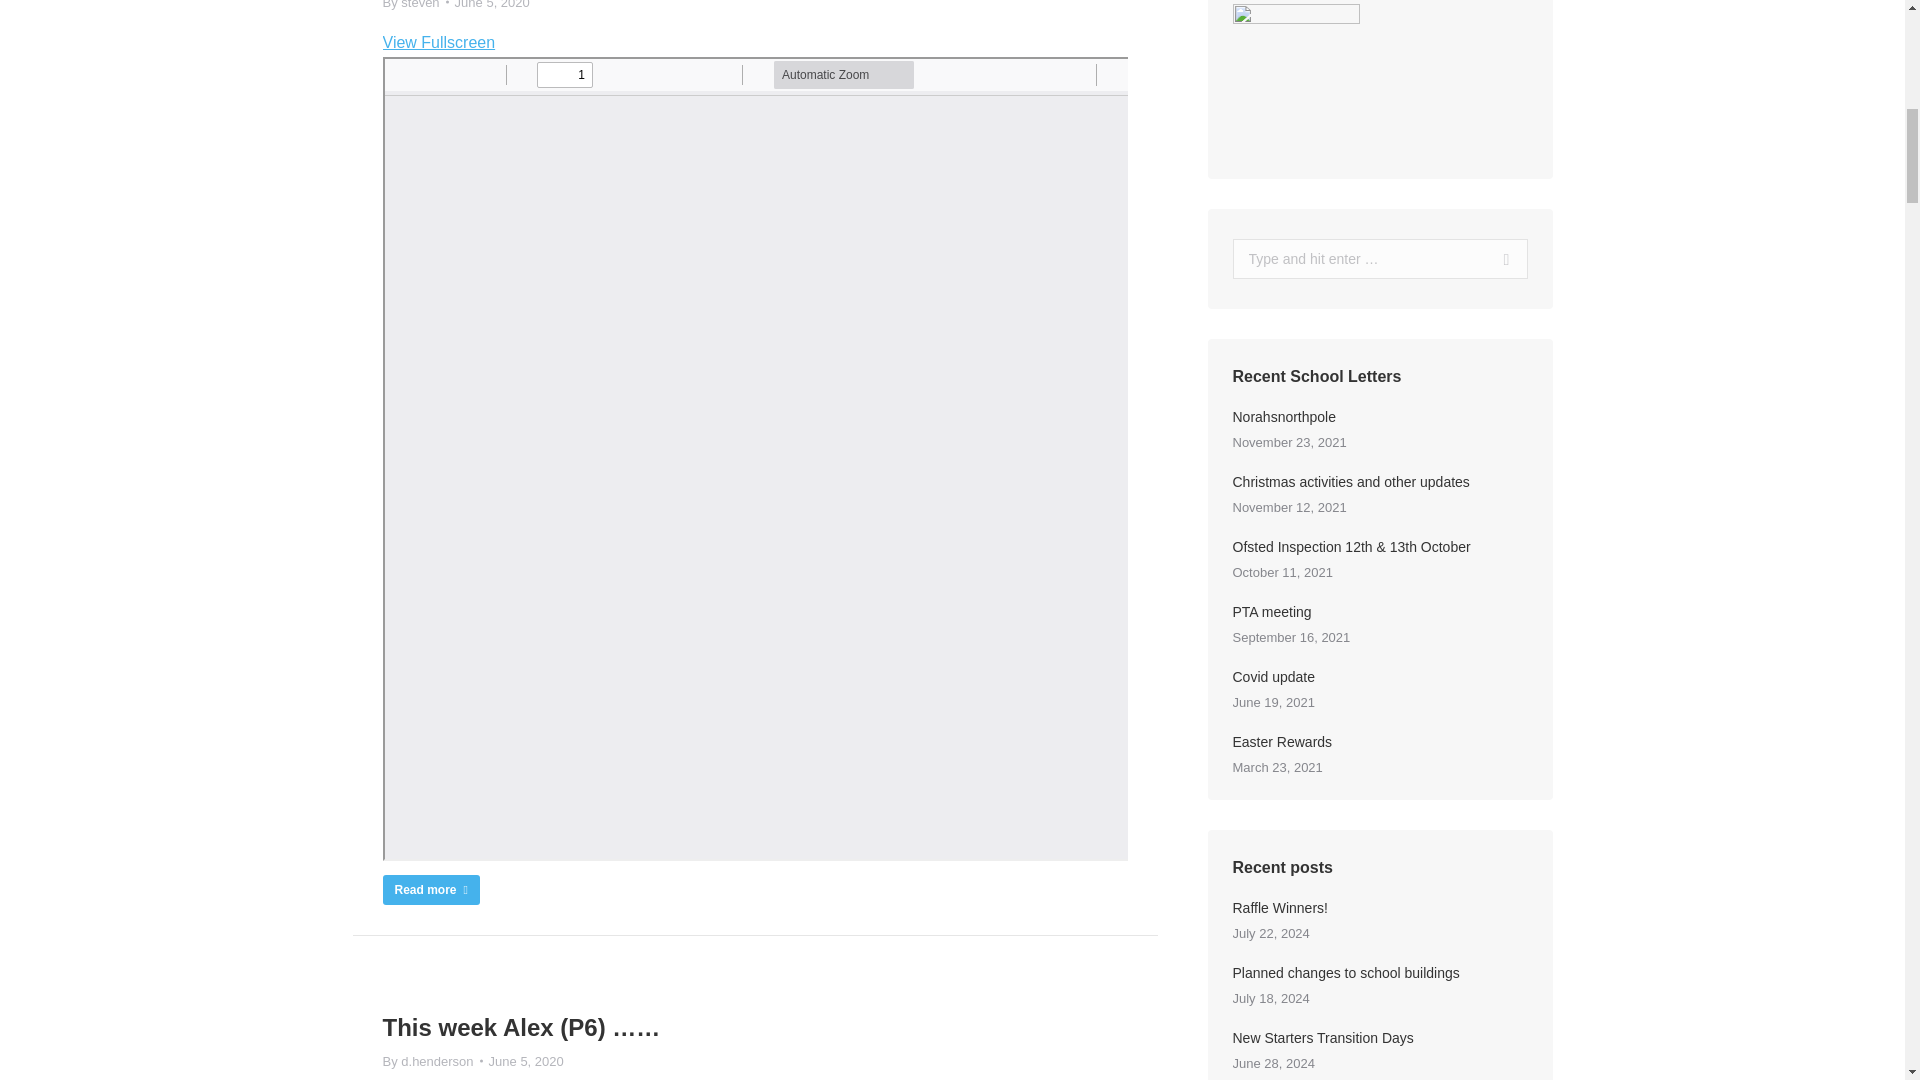 The image size is (1920, 1080). Describe the element at coordinates (492, 7) in the screenshot. I see `2:18 pm` at that location.